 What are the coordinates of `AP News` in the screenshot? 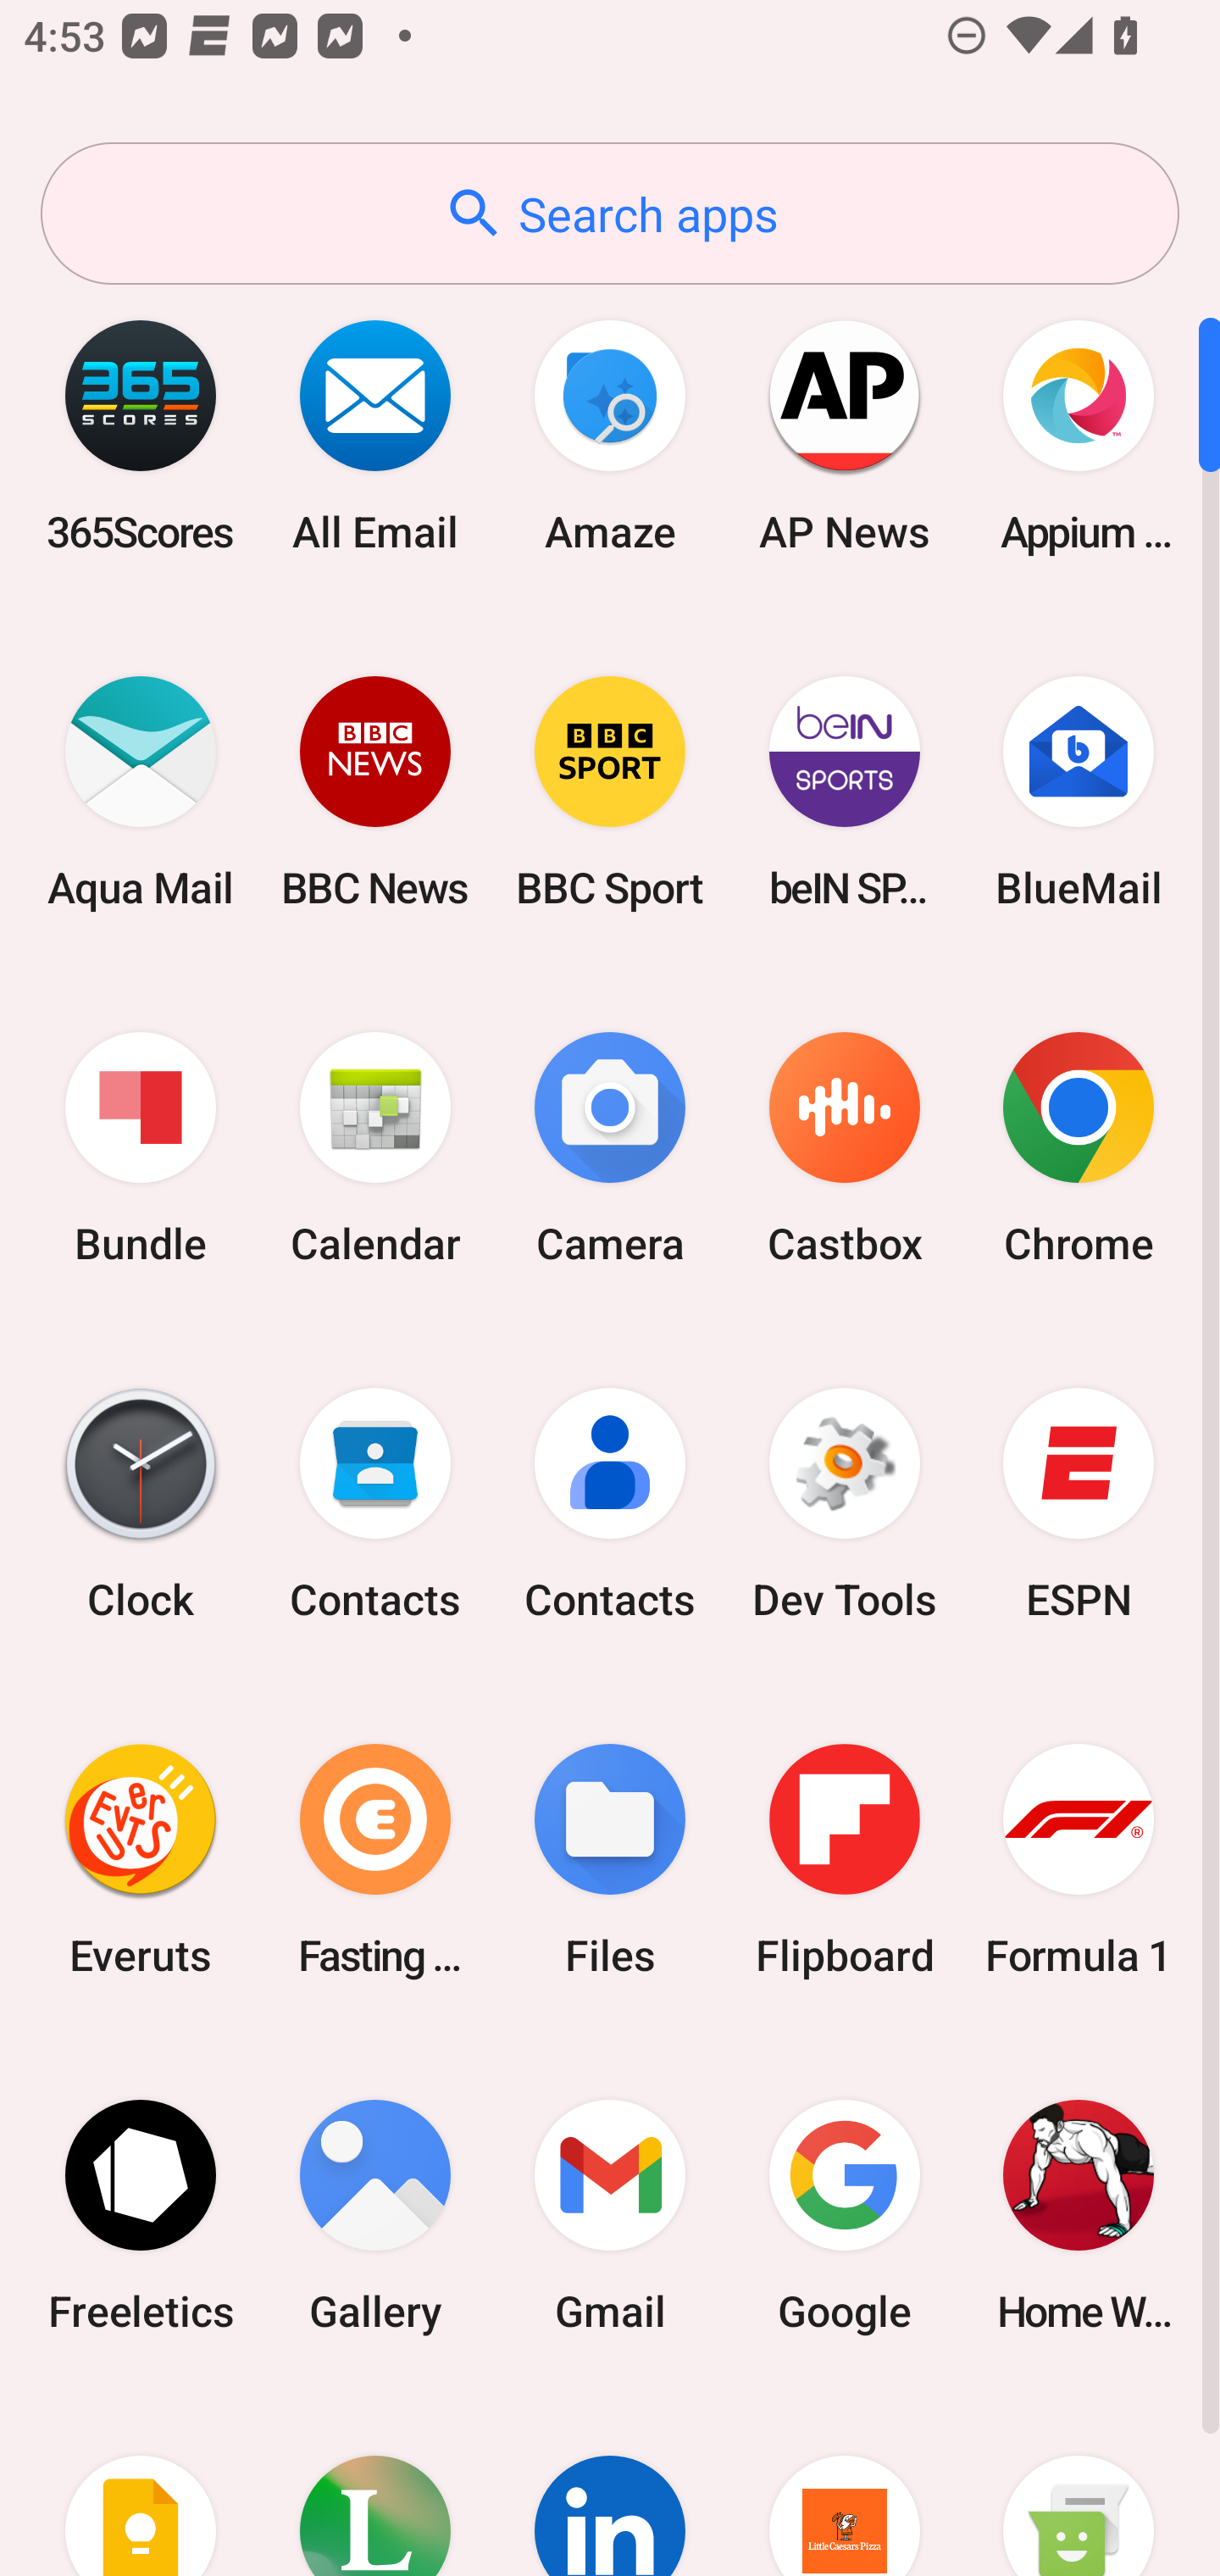 It's located at (844, 436).